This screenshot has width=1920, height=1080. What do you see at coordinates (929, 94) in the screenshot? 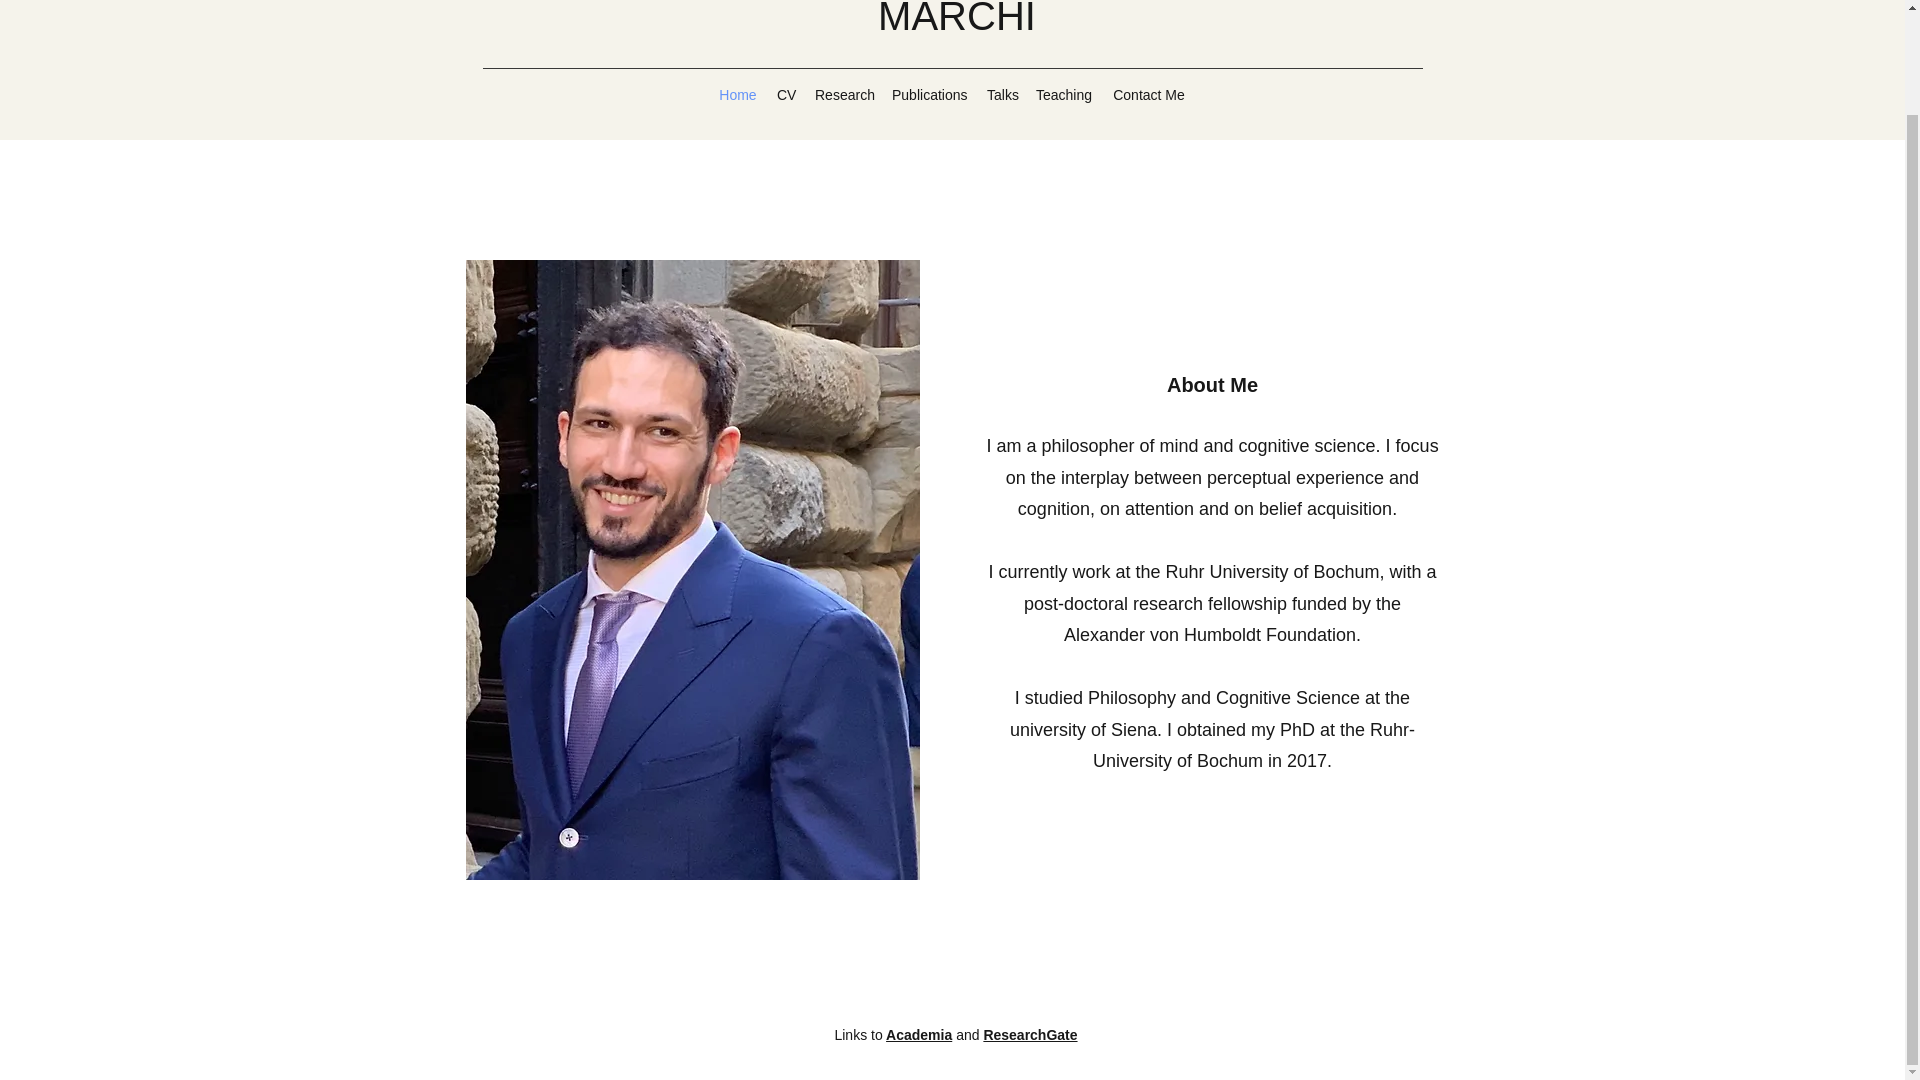
I see `Publications` at bounding box center [929, 94].